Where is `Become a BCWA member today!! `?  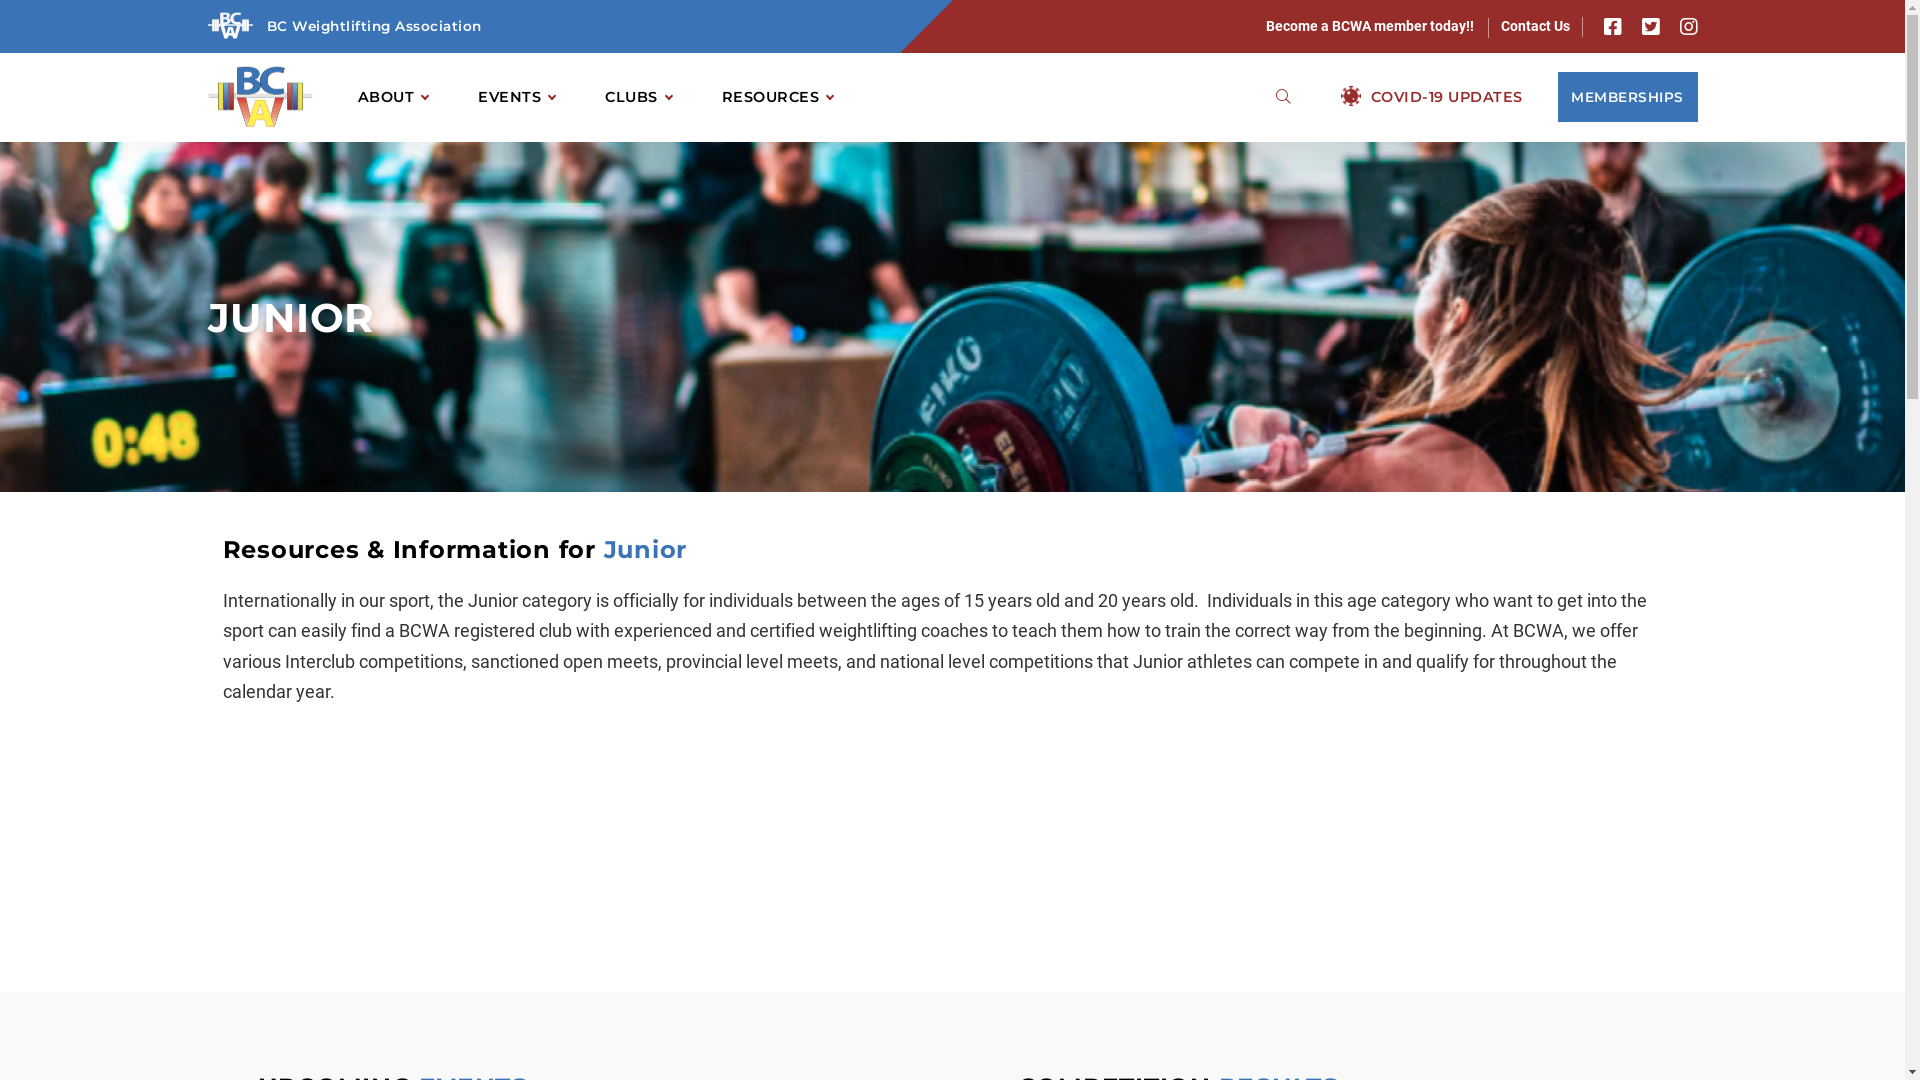
Become a BCWA member today!!  is located at coordinates (1372, 26).